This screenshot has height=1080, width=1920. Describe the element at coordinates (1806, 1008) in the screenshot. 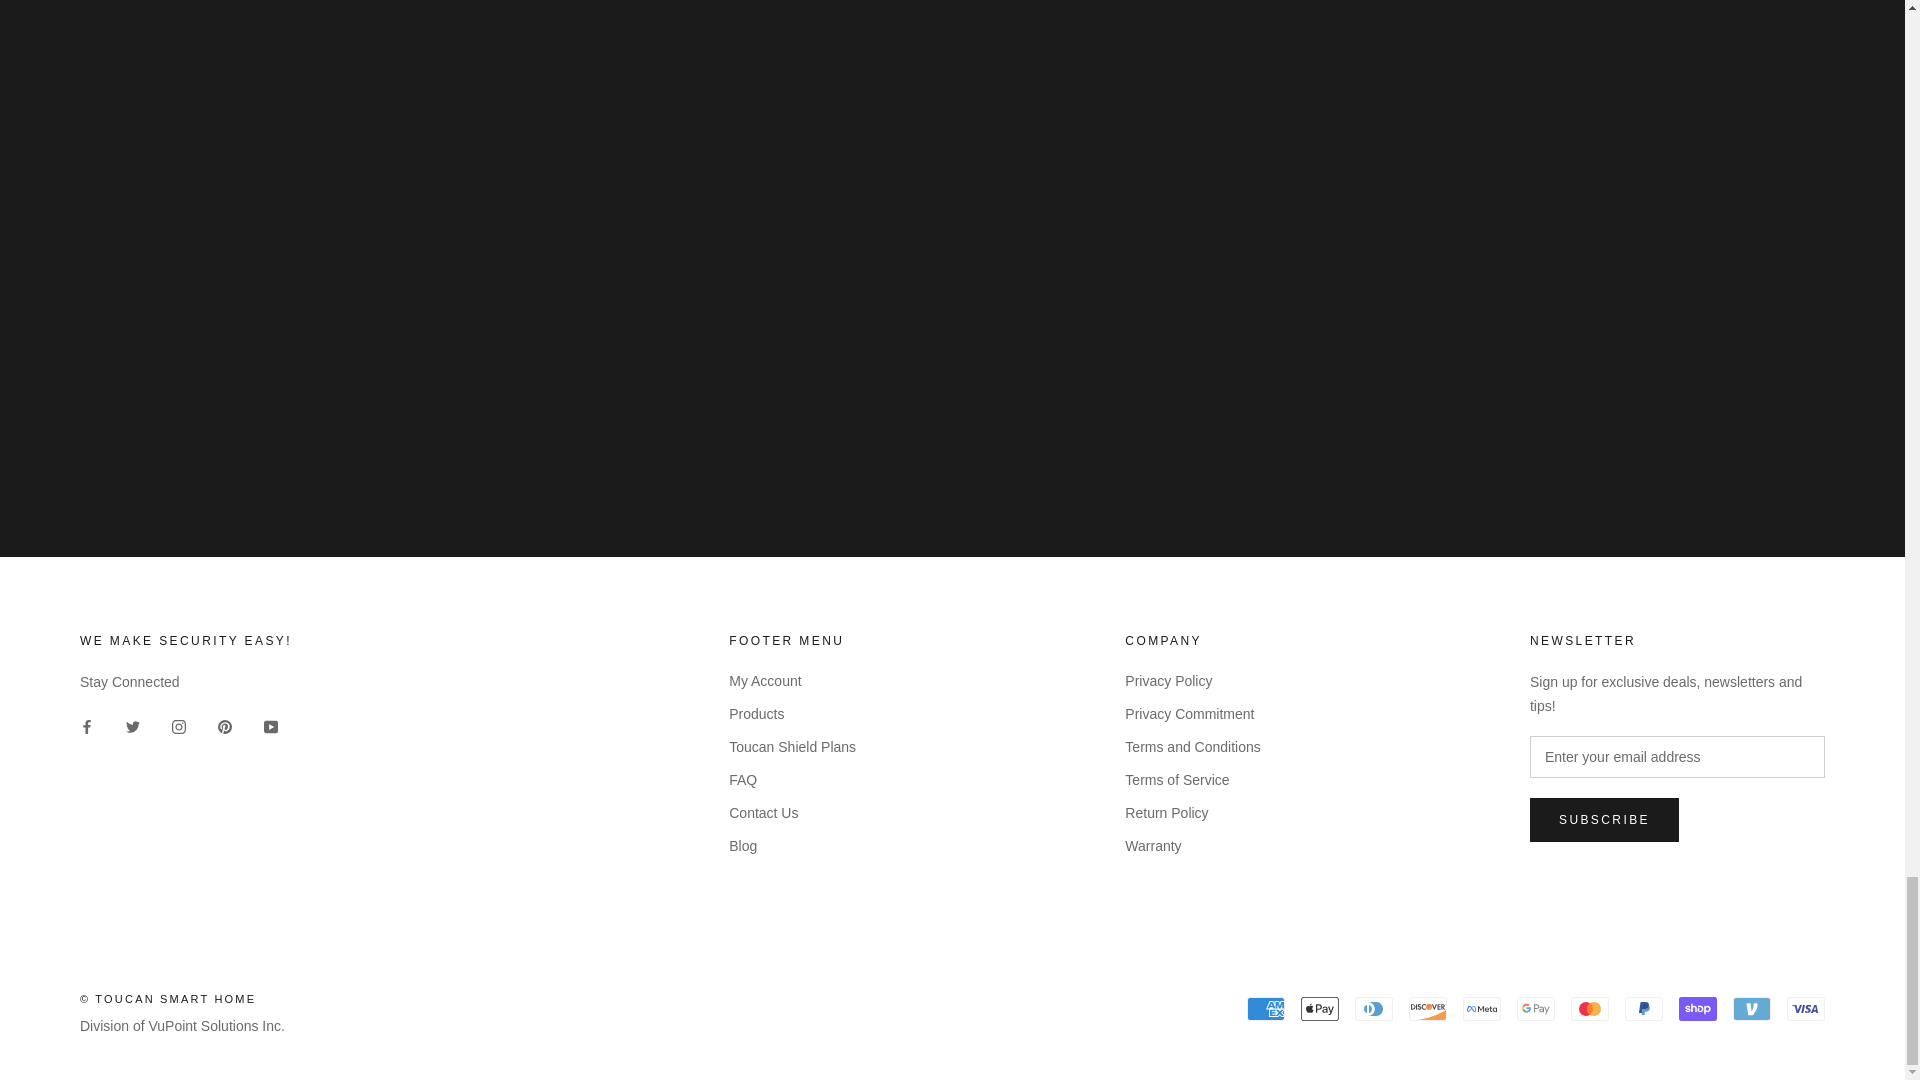

I see `Visa` at that location.